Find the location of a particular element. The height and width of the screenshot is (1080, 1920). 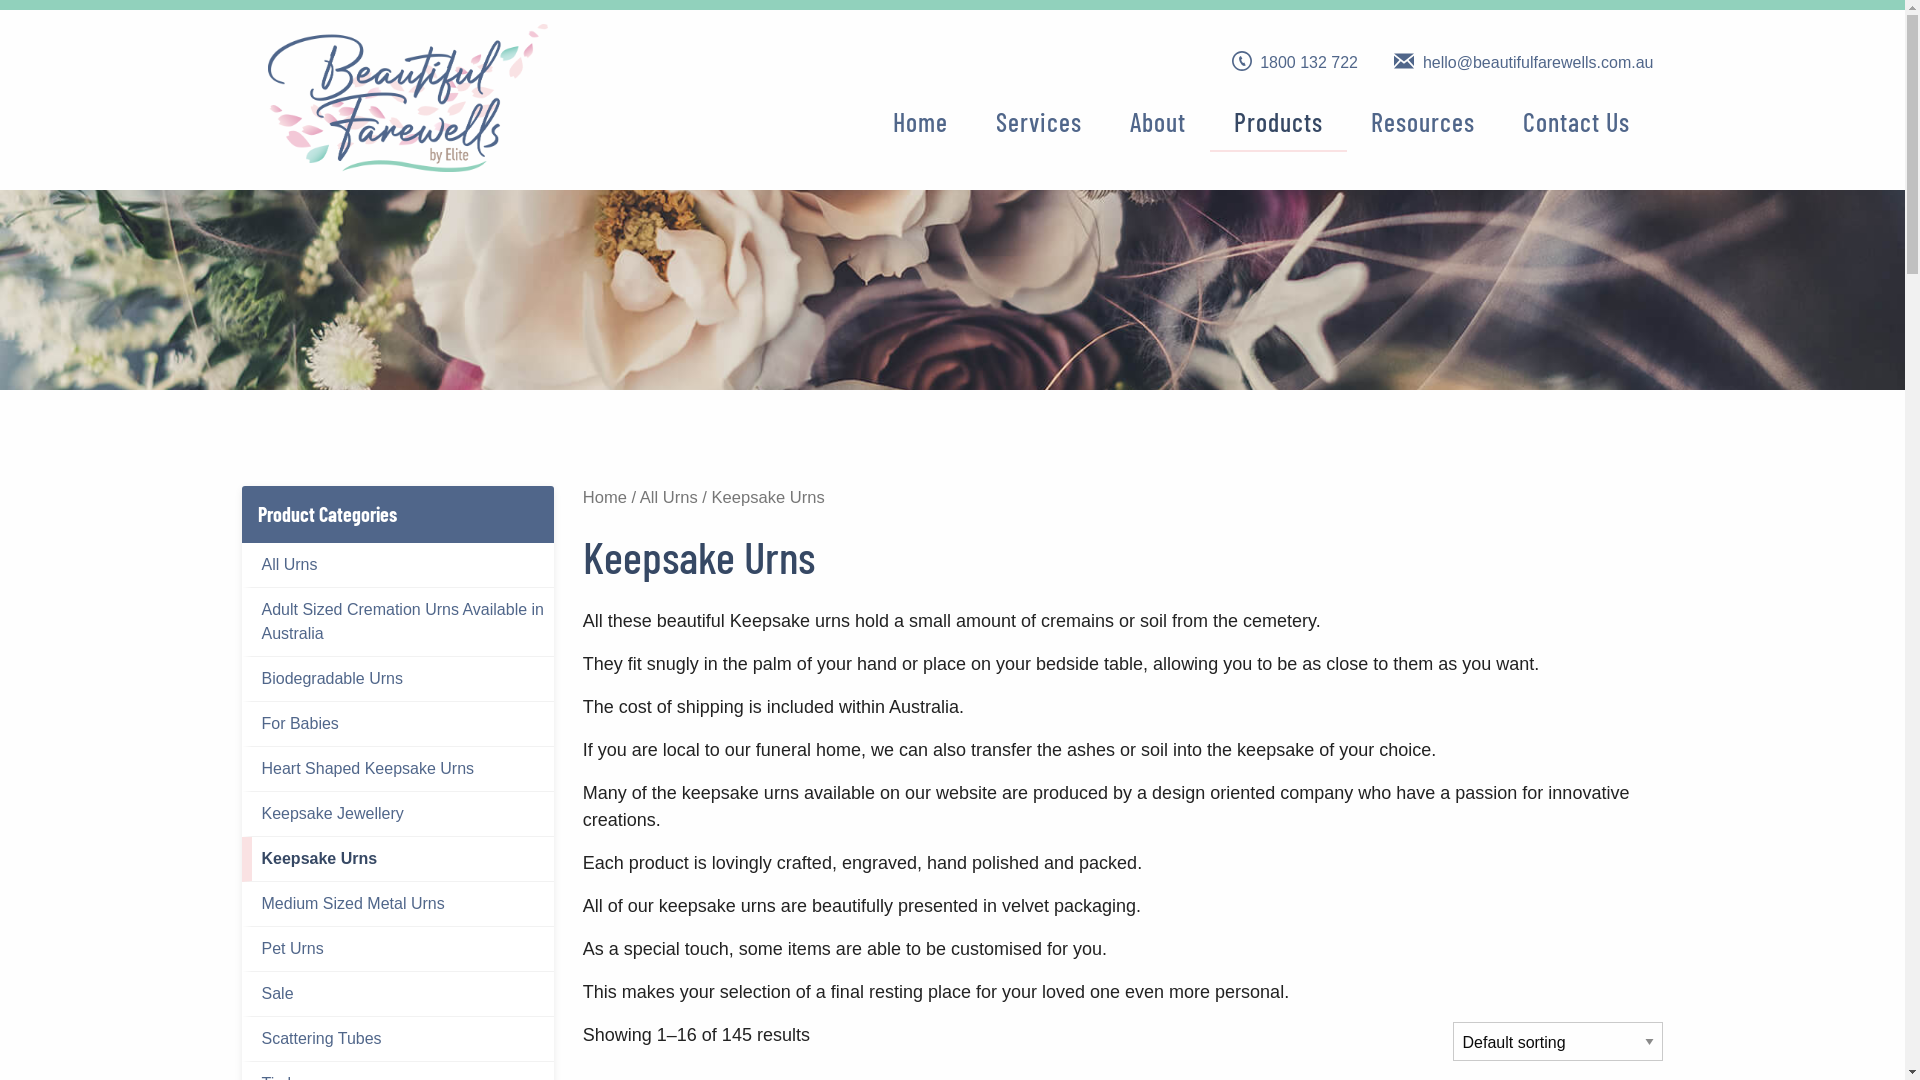

Products is located at coordinates (1278, 122).